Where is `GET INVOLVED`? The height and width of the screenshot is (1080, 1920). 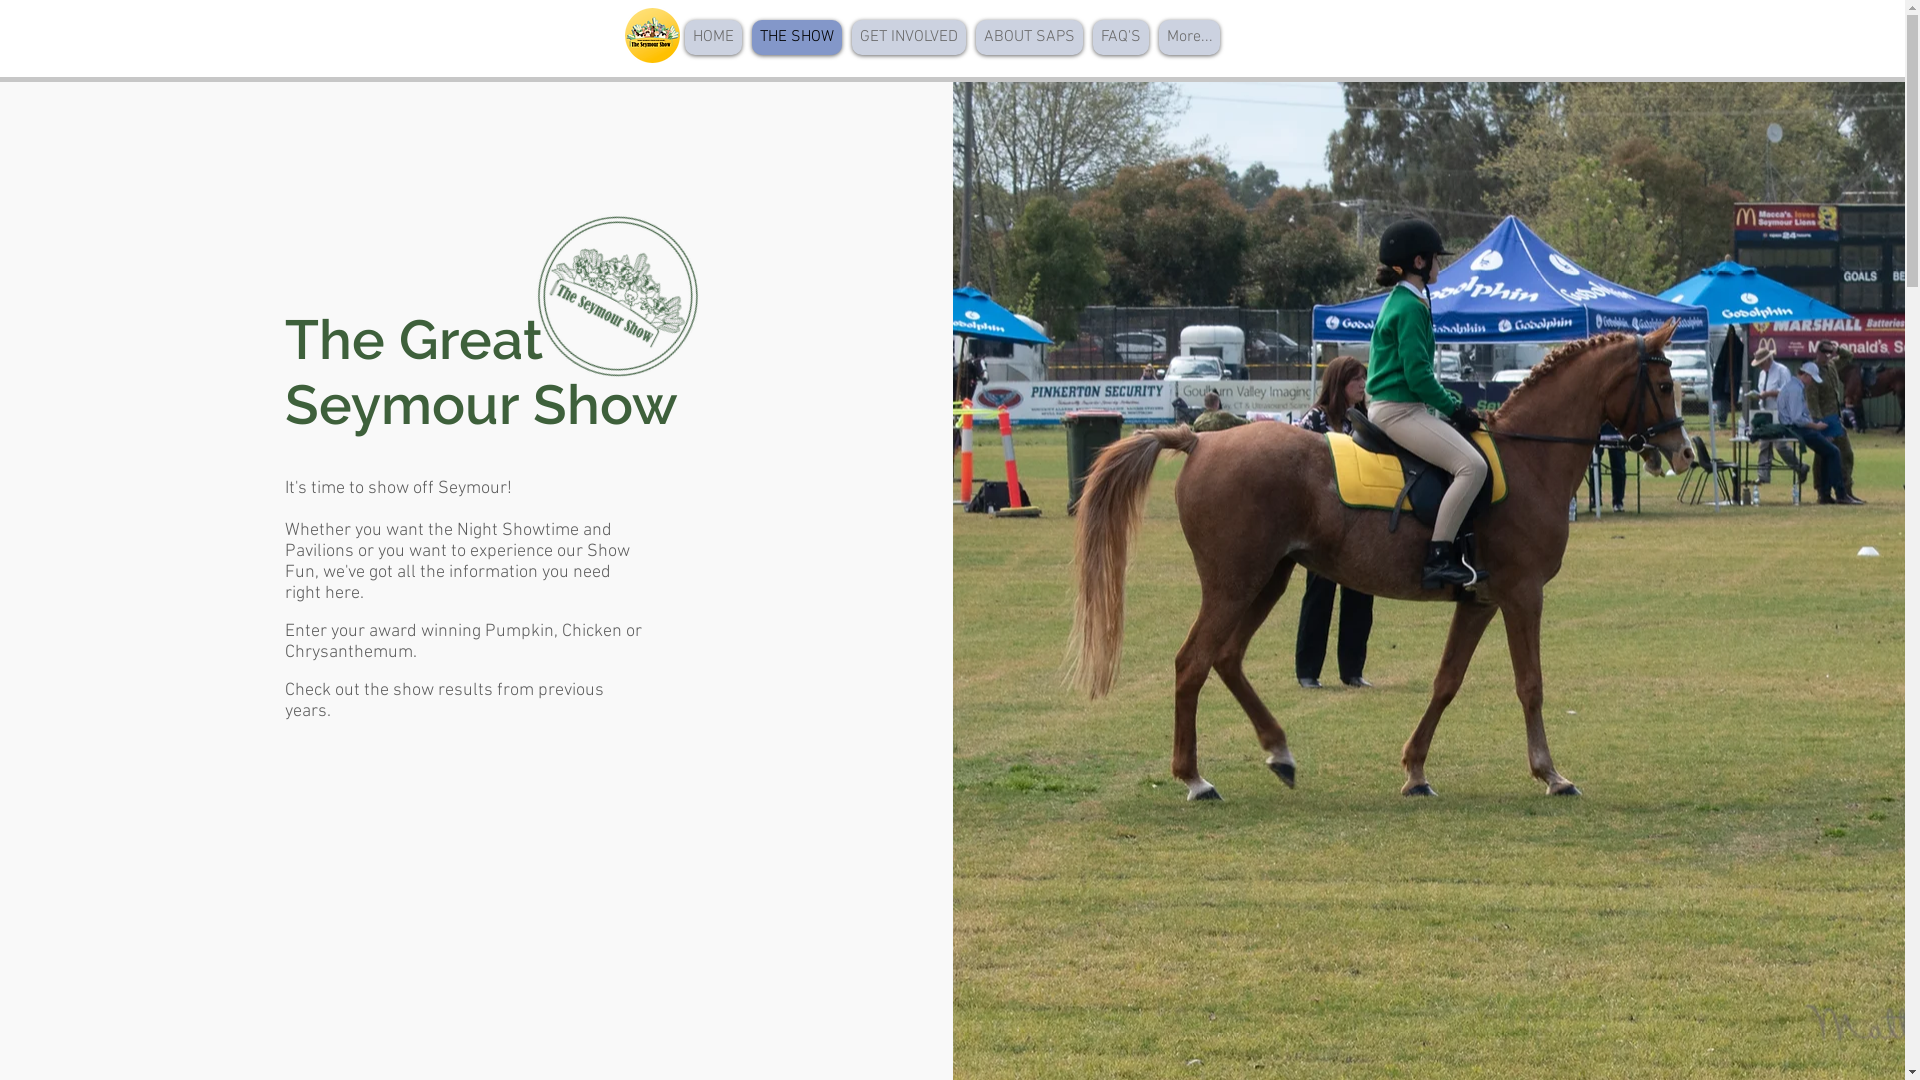 GET INVOLVED is located at coordinates (909, 38).